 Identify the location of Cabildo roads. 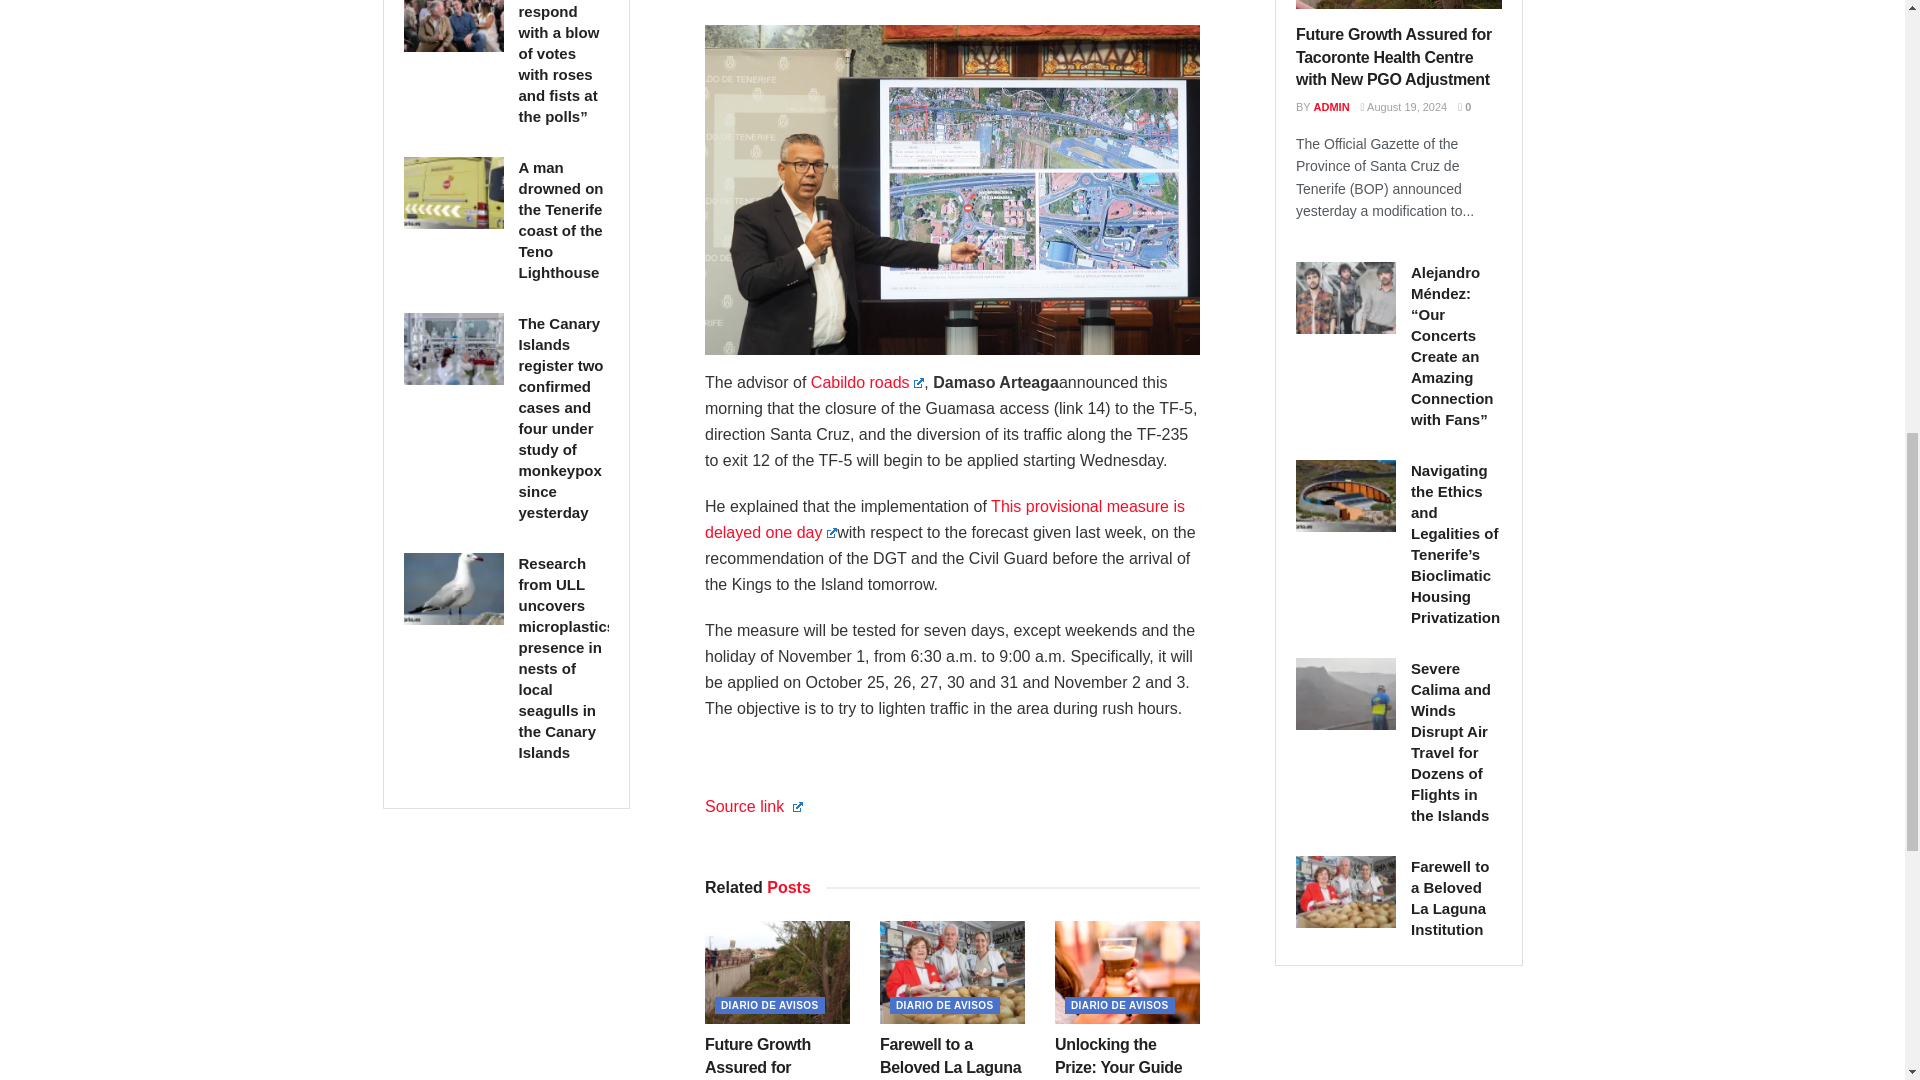
(868, 382).